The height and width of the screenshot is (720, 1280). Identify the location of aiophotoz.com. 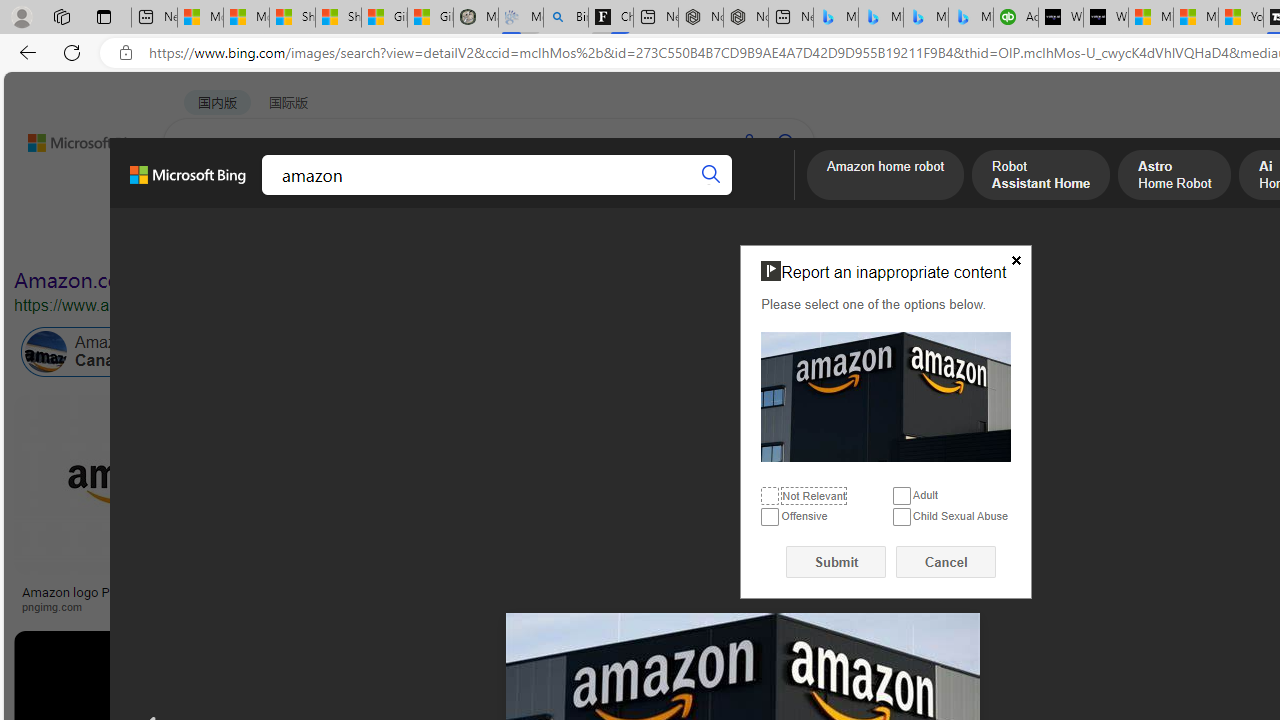
(941, 606).